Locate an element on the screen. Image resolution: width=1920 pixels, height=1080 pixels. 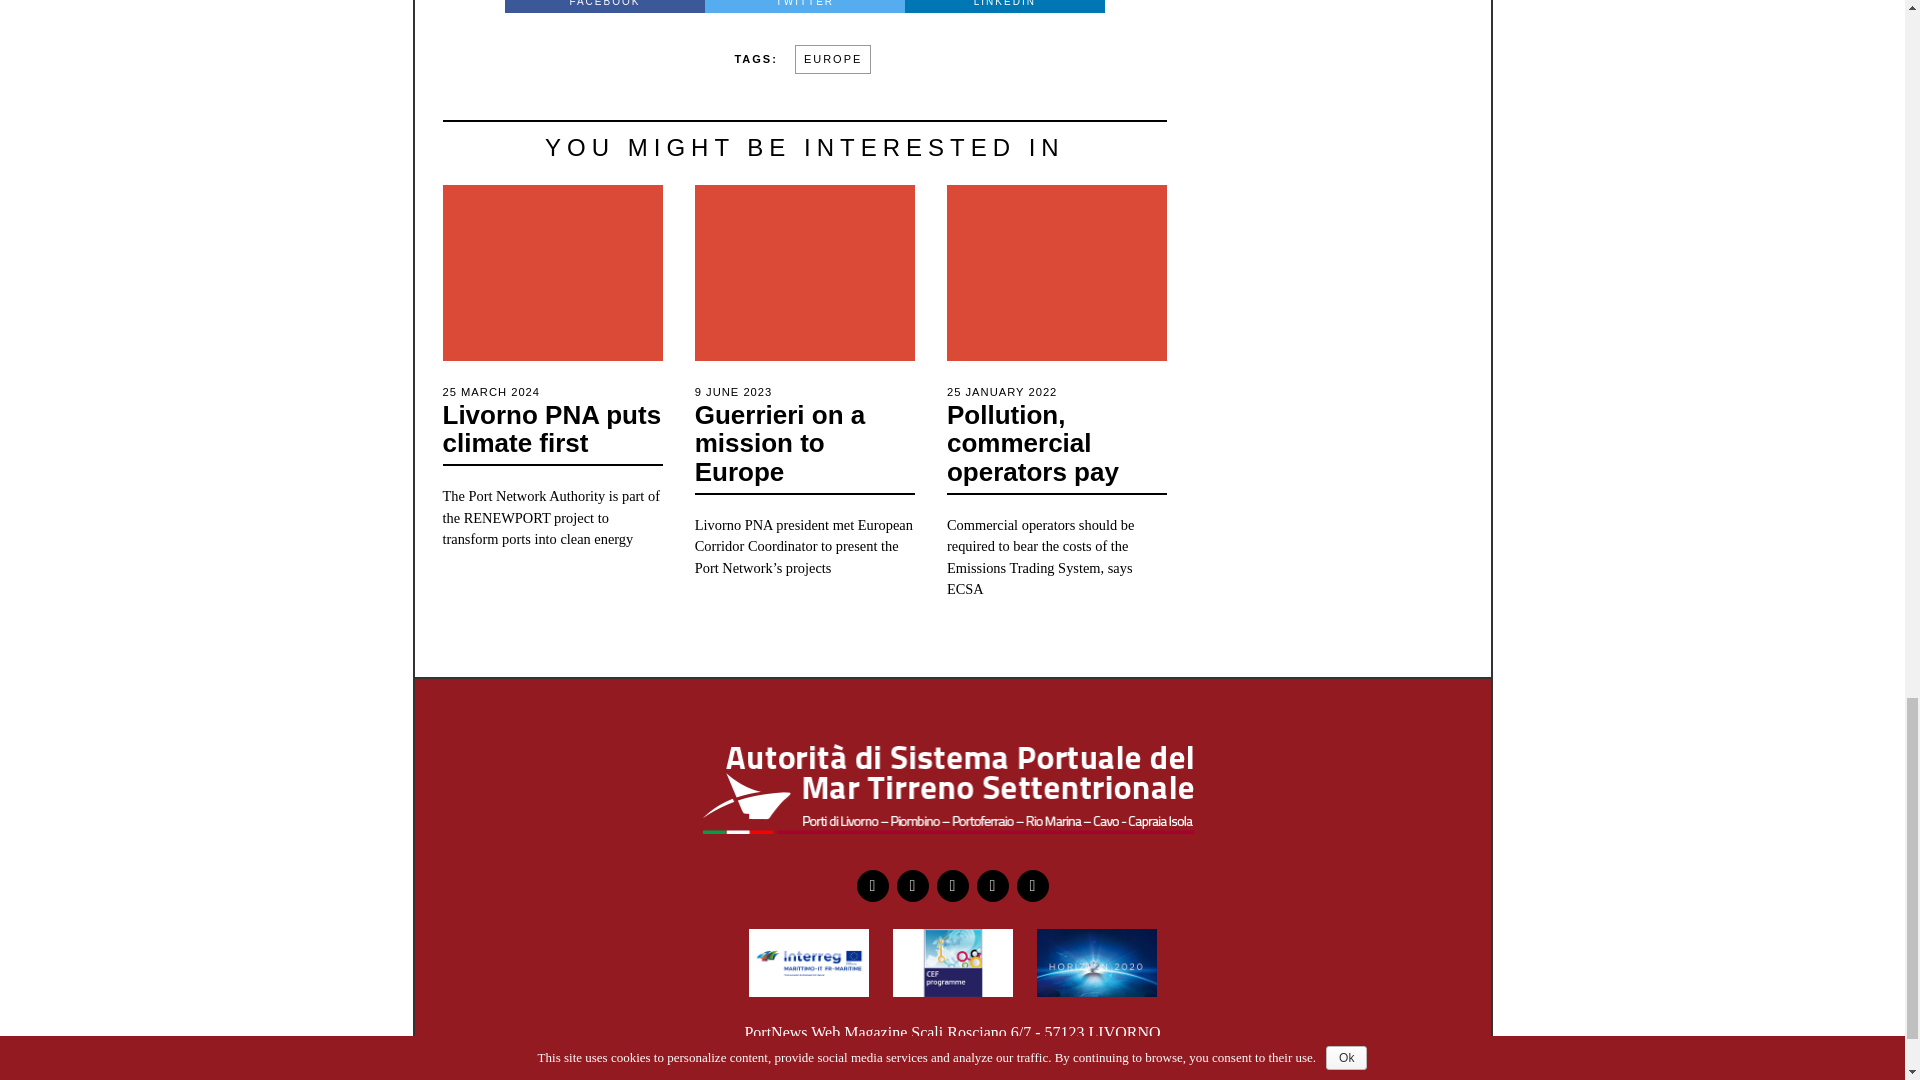
Twitter is located at coordinates (912, 886).